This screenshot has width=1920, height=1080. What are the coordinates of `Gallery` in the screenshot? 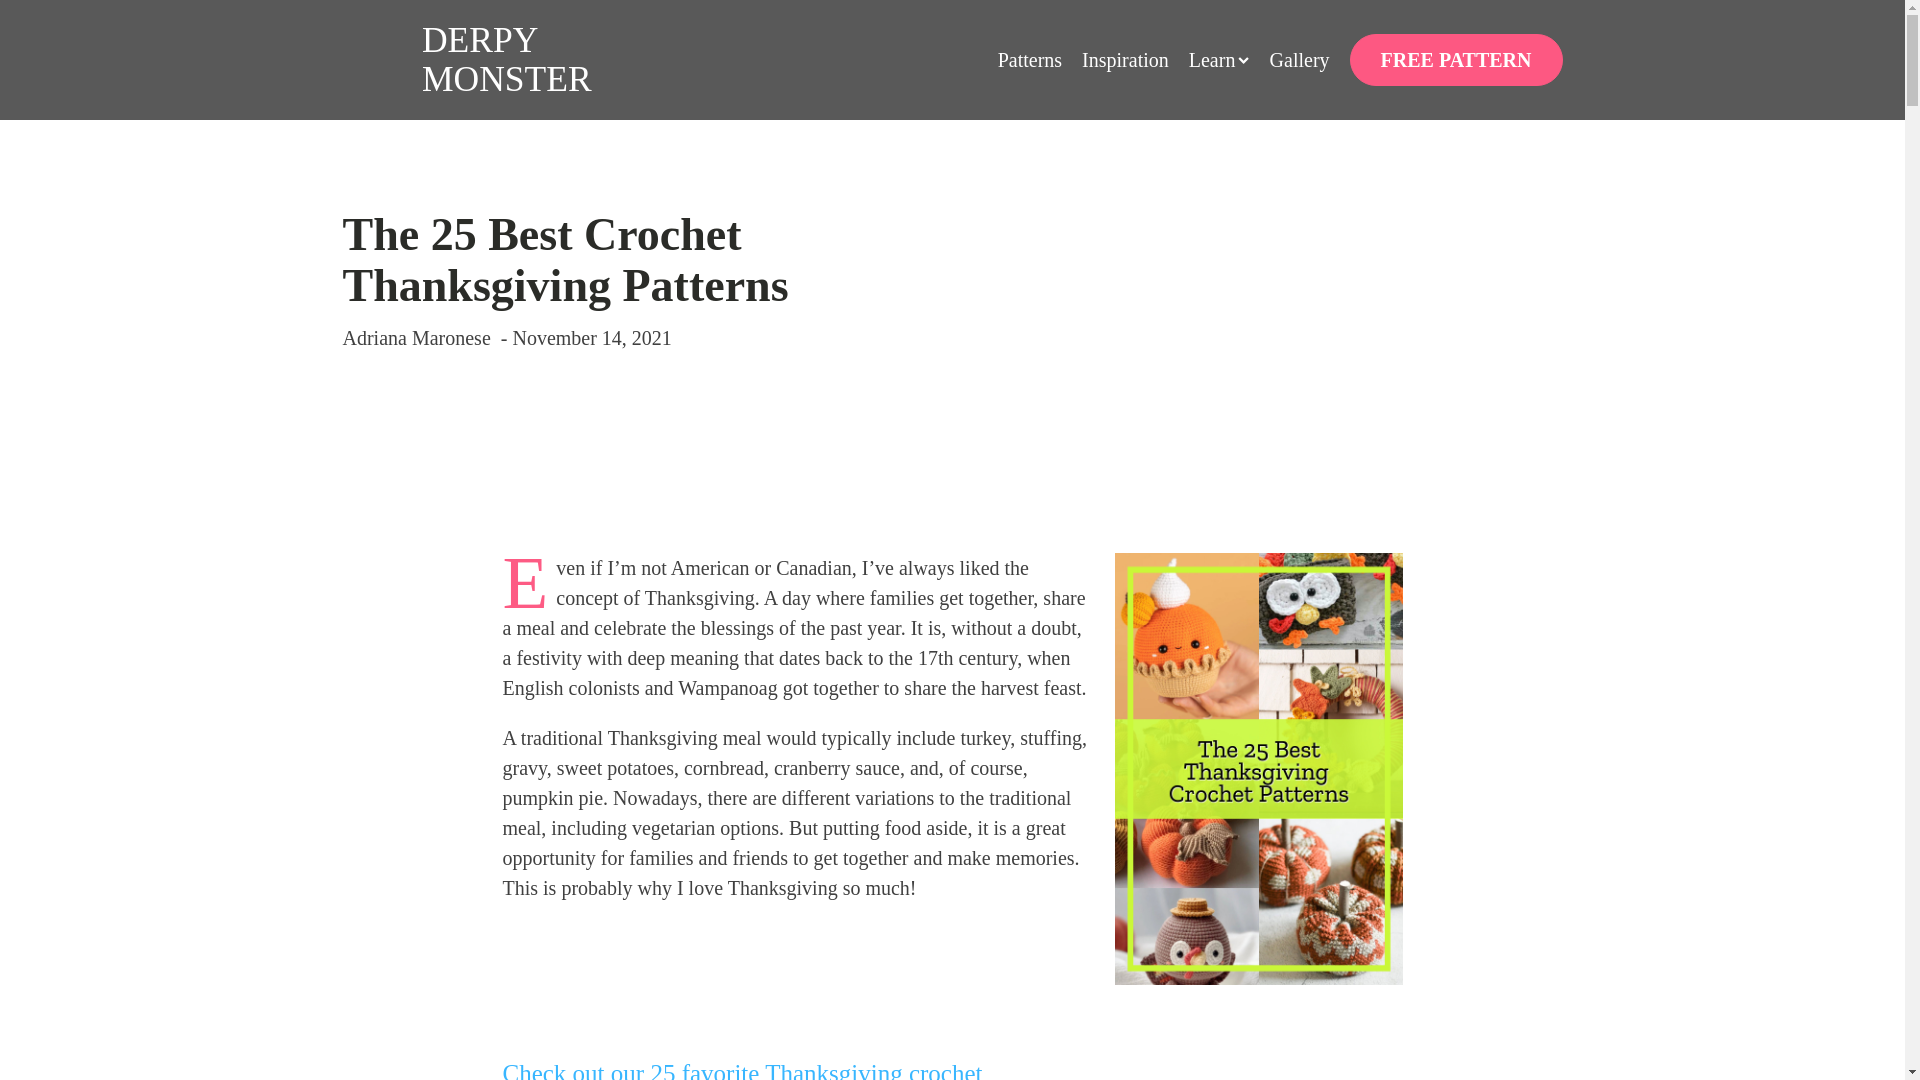 It's located at (1300, 60).